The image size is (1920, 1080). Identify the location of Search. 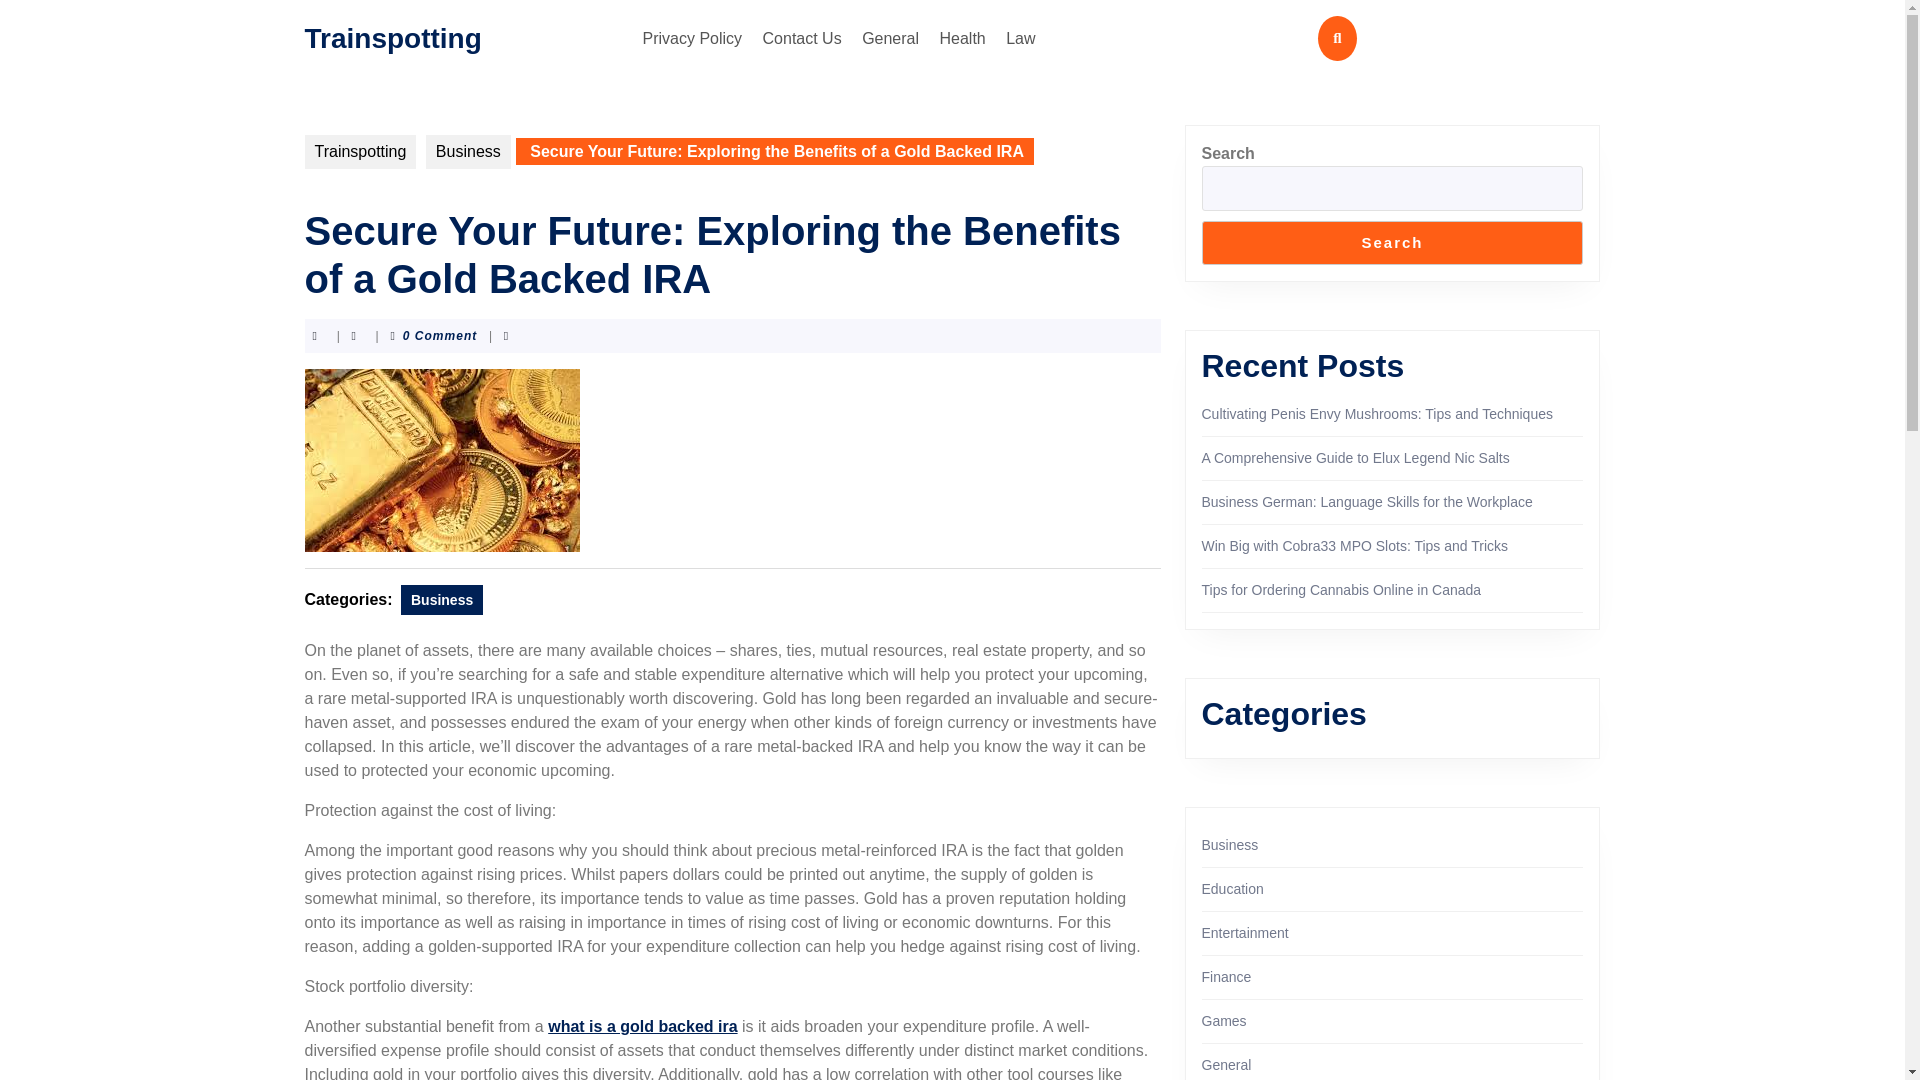
(1392, 242).